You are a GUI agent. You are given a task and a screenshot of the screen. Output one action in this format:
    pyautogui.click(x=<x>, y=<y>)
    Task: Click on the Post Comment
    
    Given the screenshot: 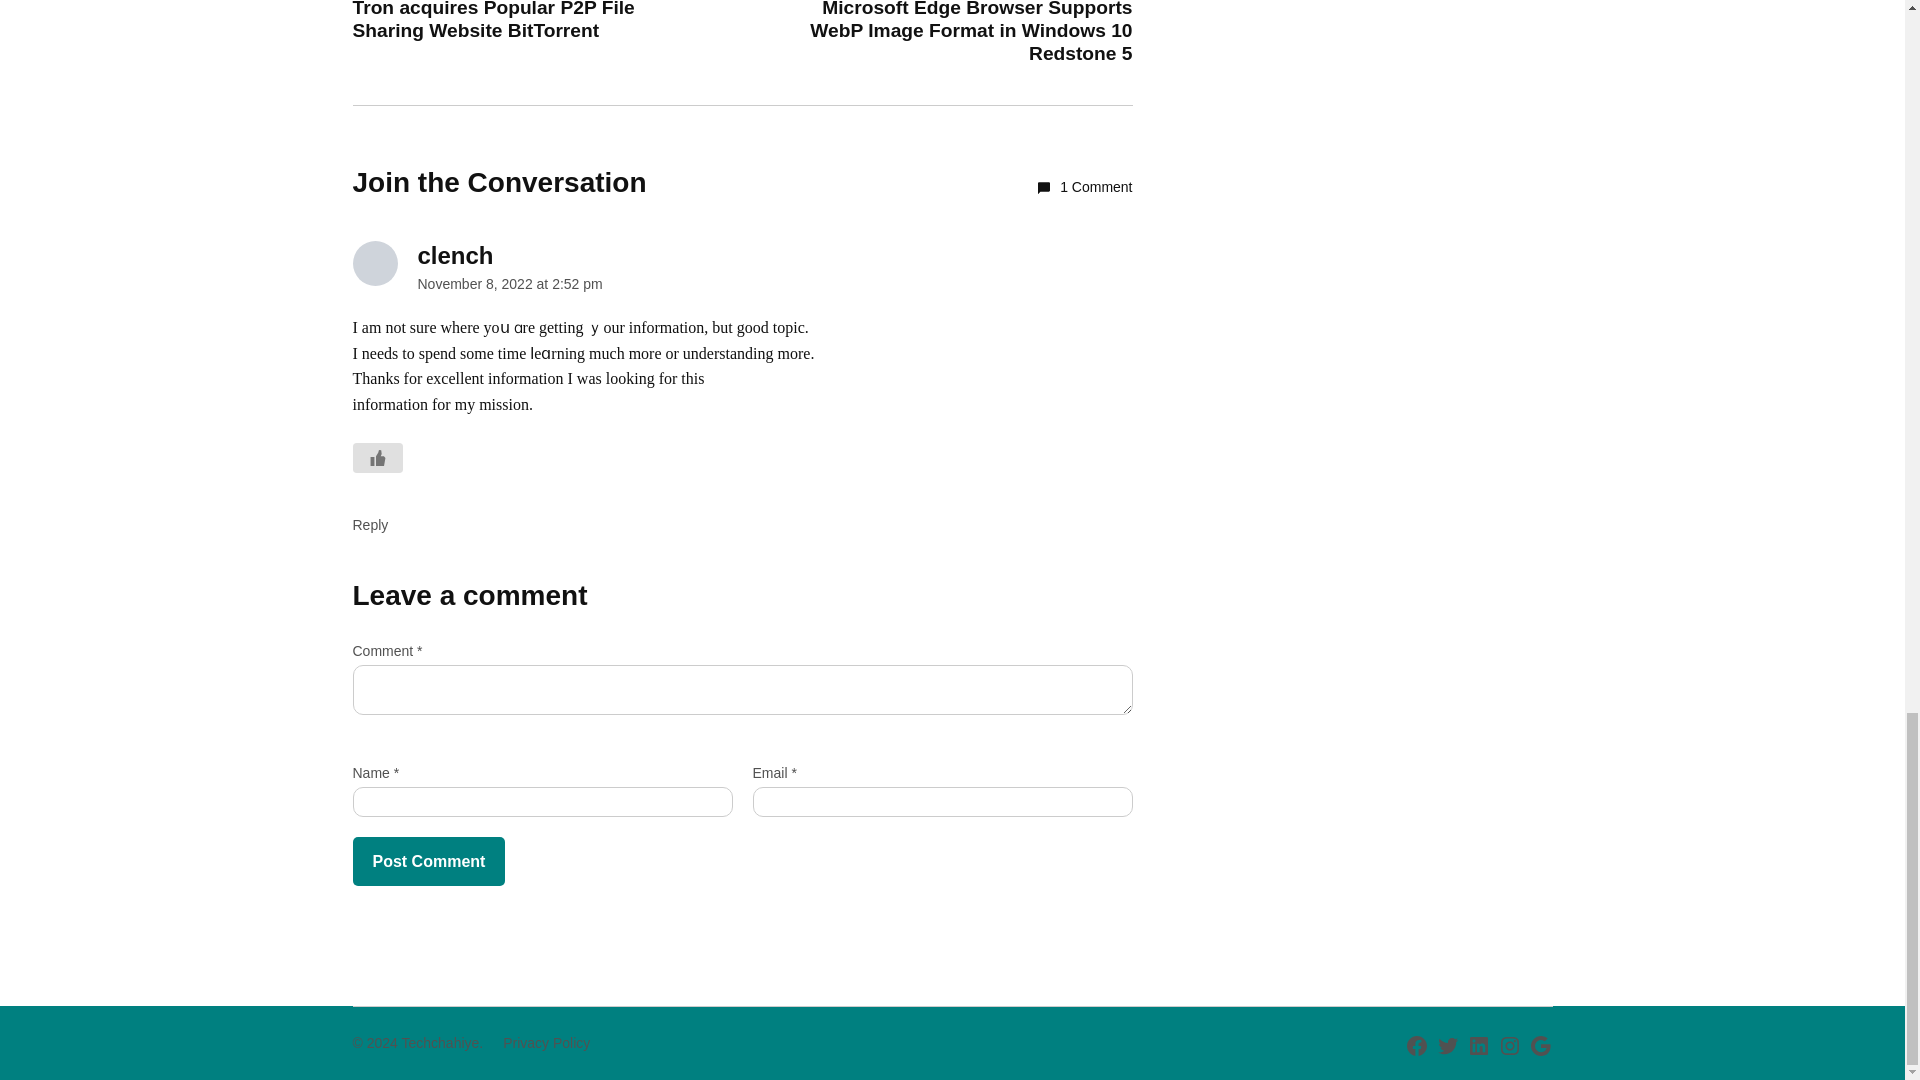 What is the action you would take?
    pyautogui.click(x=428, y=862)
    